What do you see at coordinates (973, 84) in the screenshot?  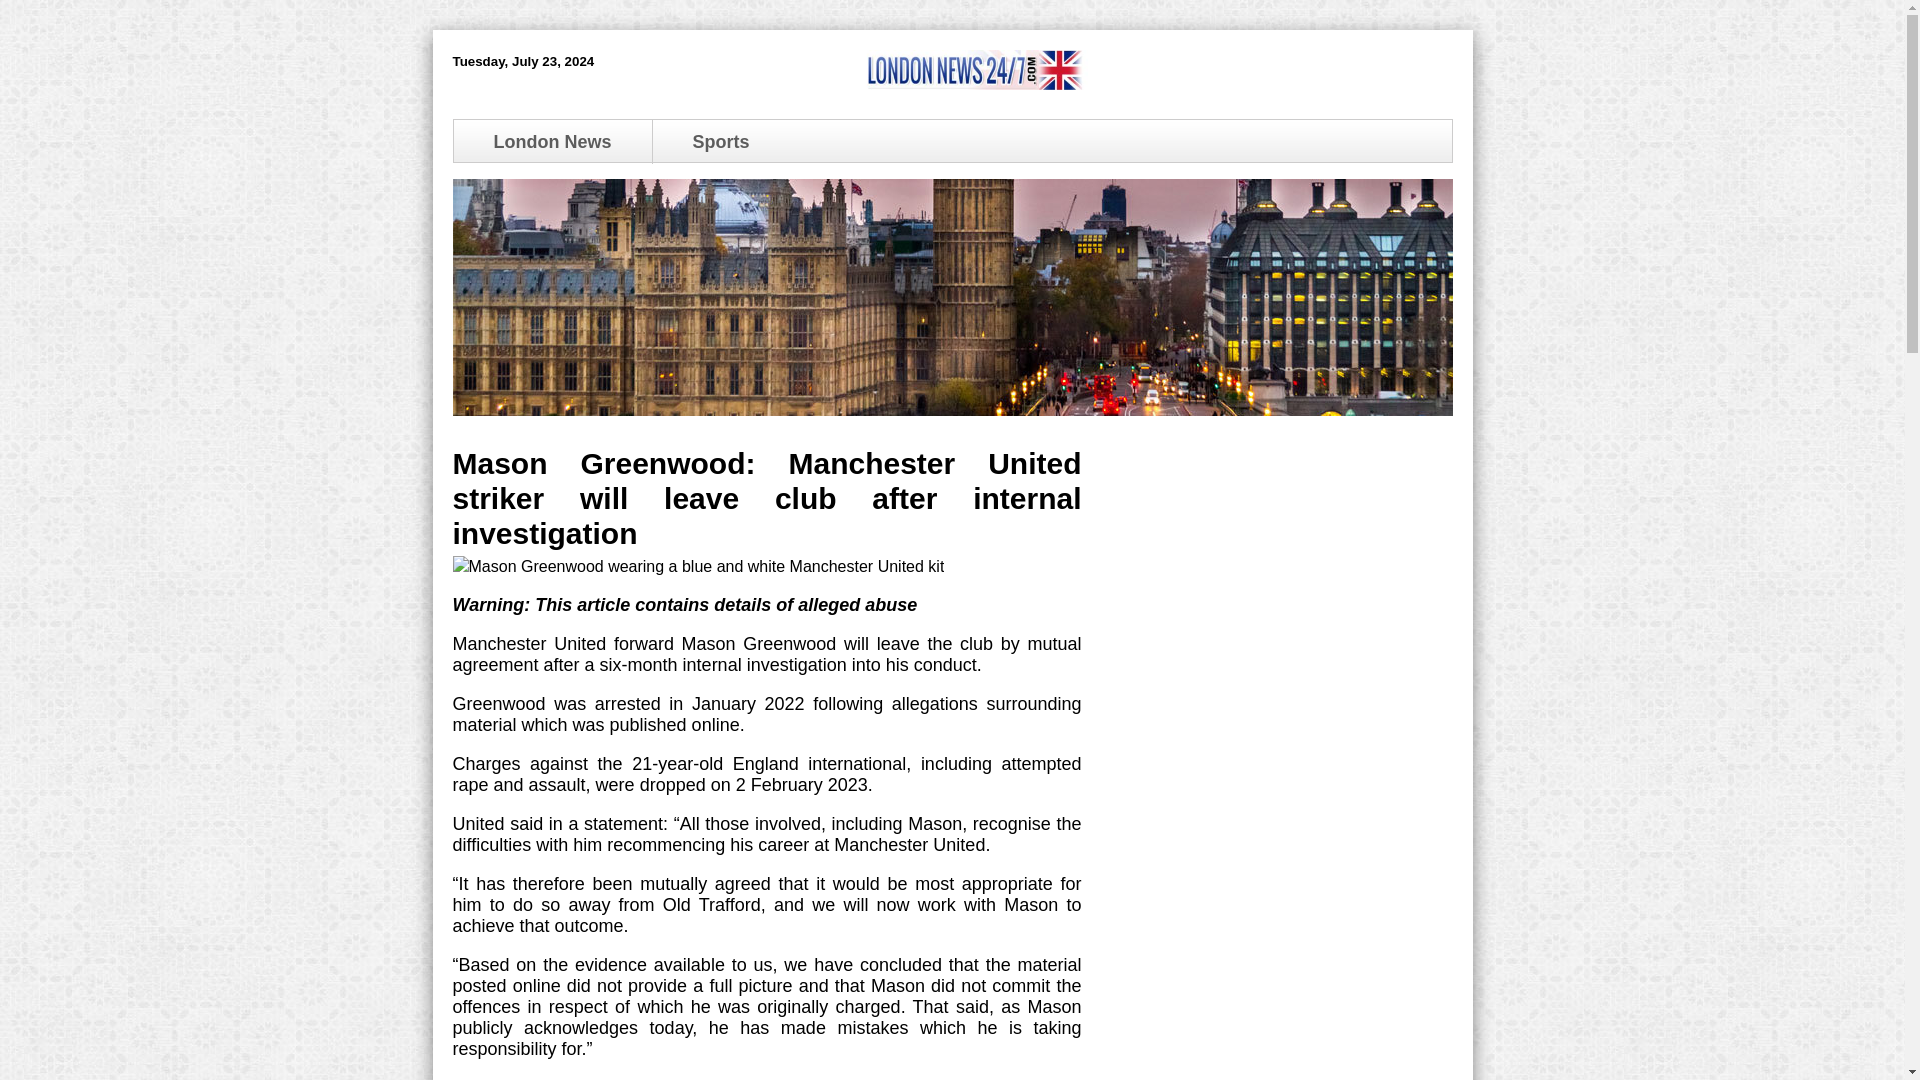 I see `londonnews247.com` at bounding box center [973, 84].